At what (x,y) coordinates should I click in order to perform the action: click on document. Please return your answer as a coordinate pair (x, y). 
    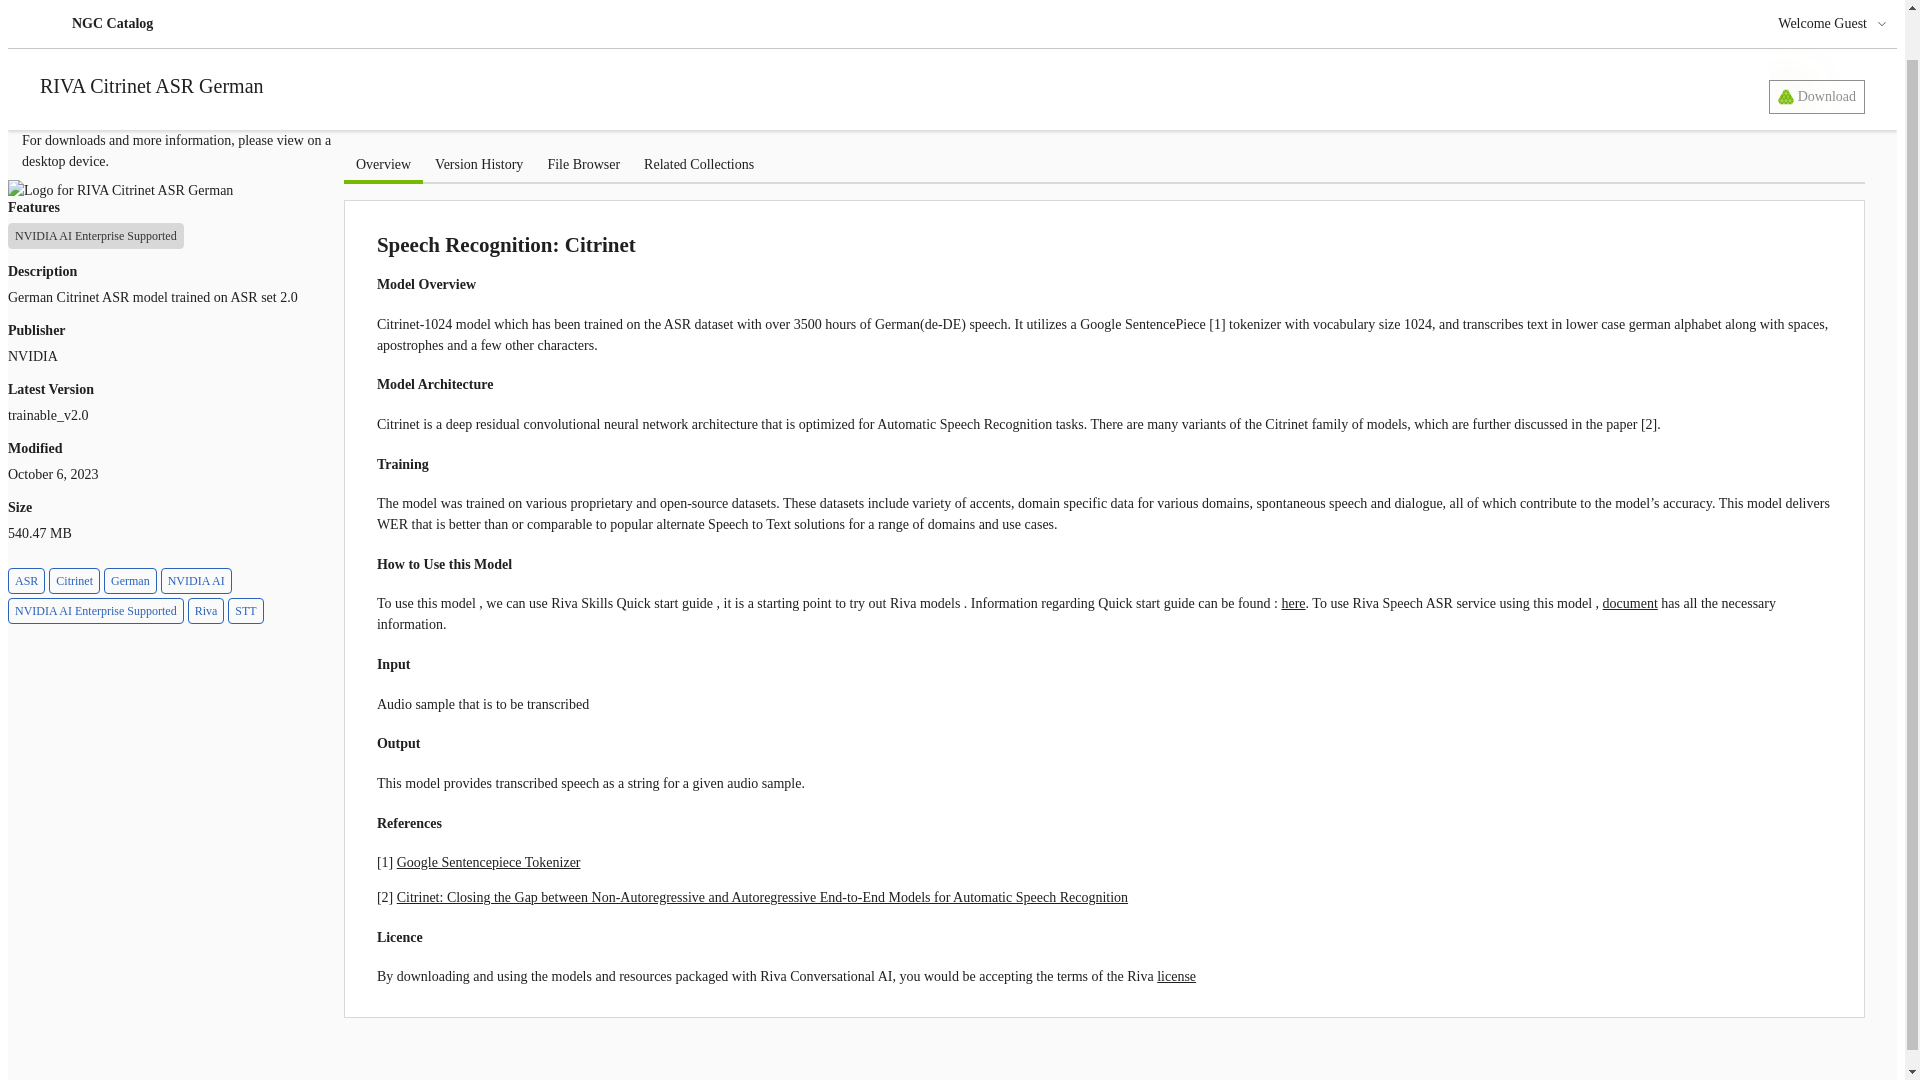
    Looking at the image, I should click on (1630, 604).